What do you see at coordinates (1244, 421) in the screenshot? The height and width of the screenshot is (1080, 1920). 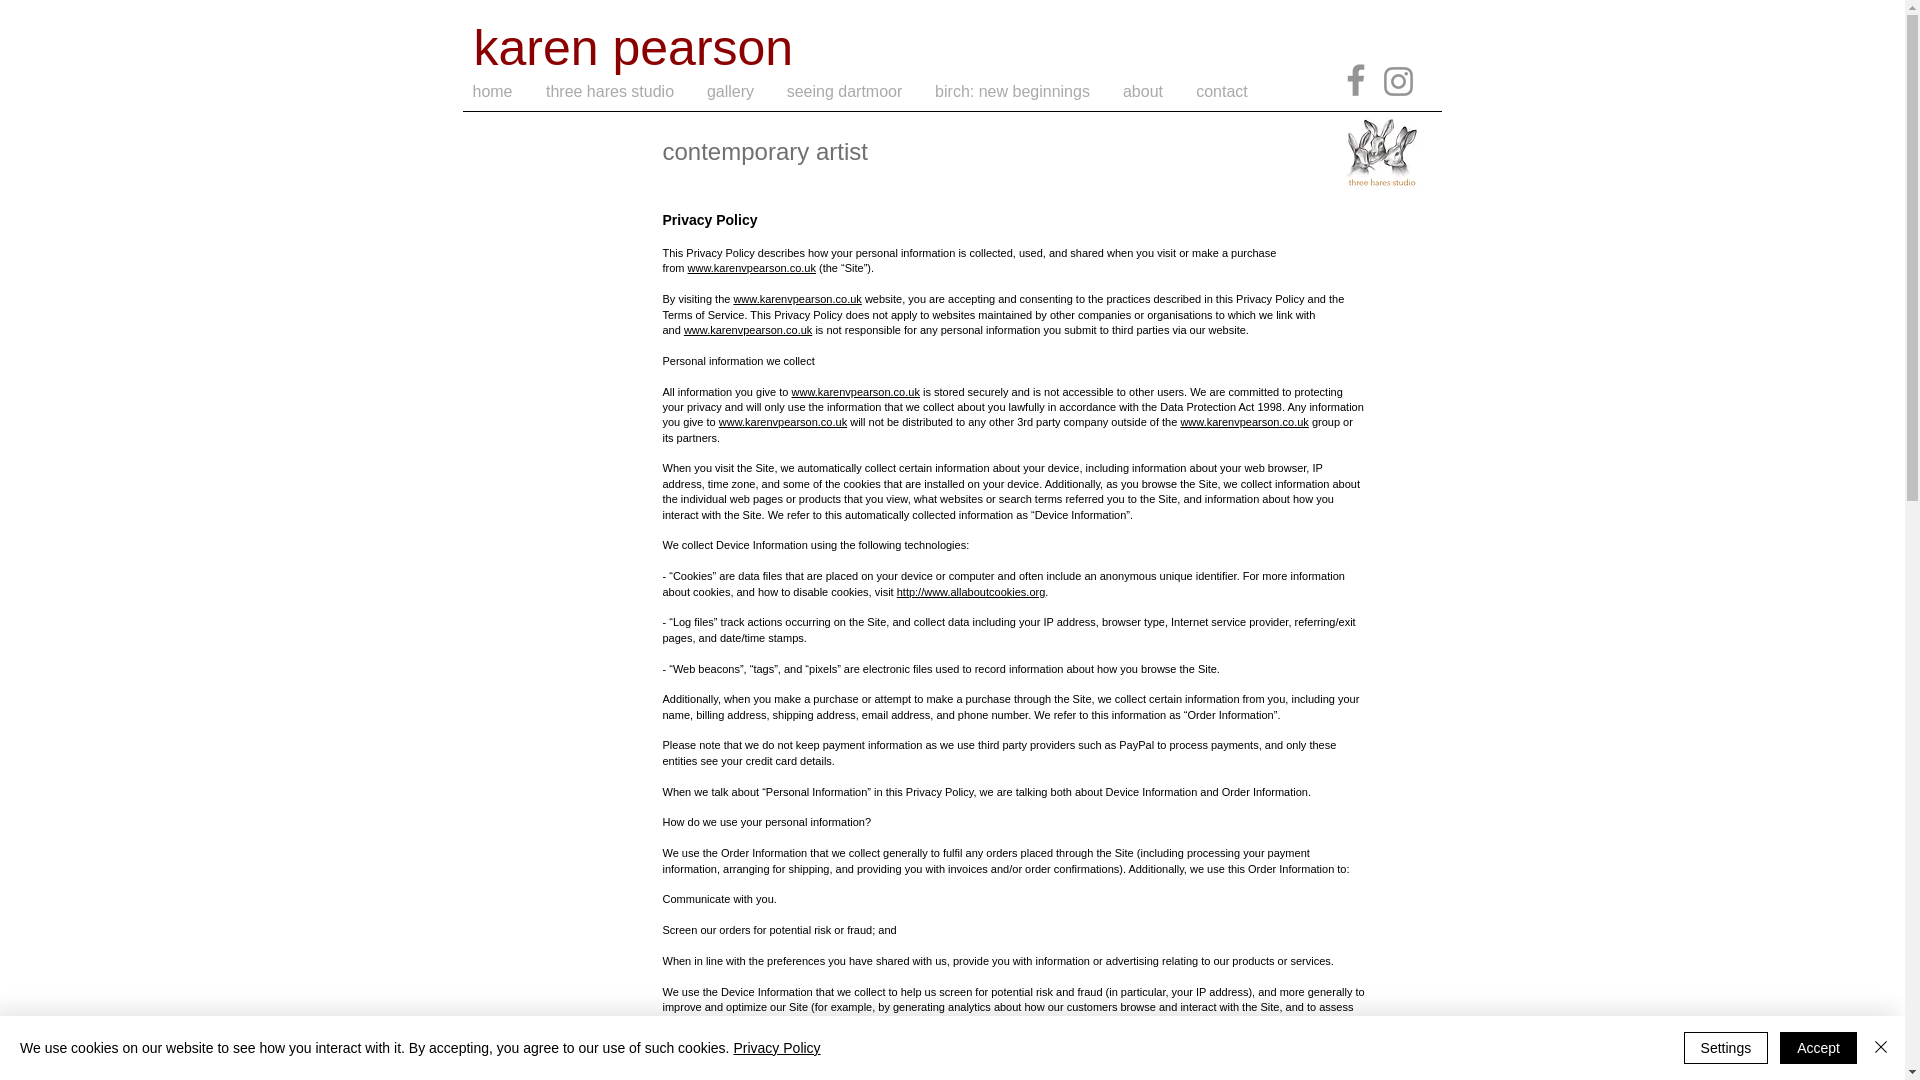 I see `www.karenvpearson.co.uk` at bounding box center [1244, 421].